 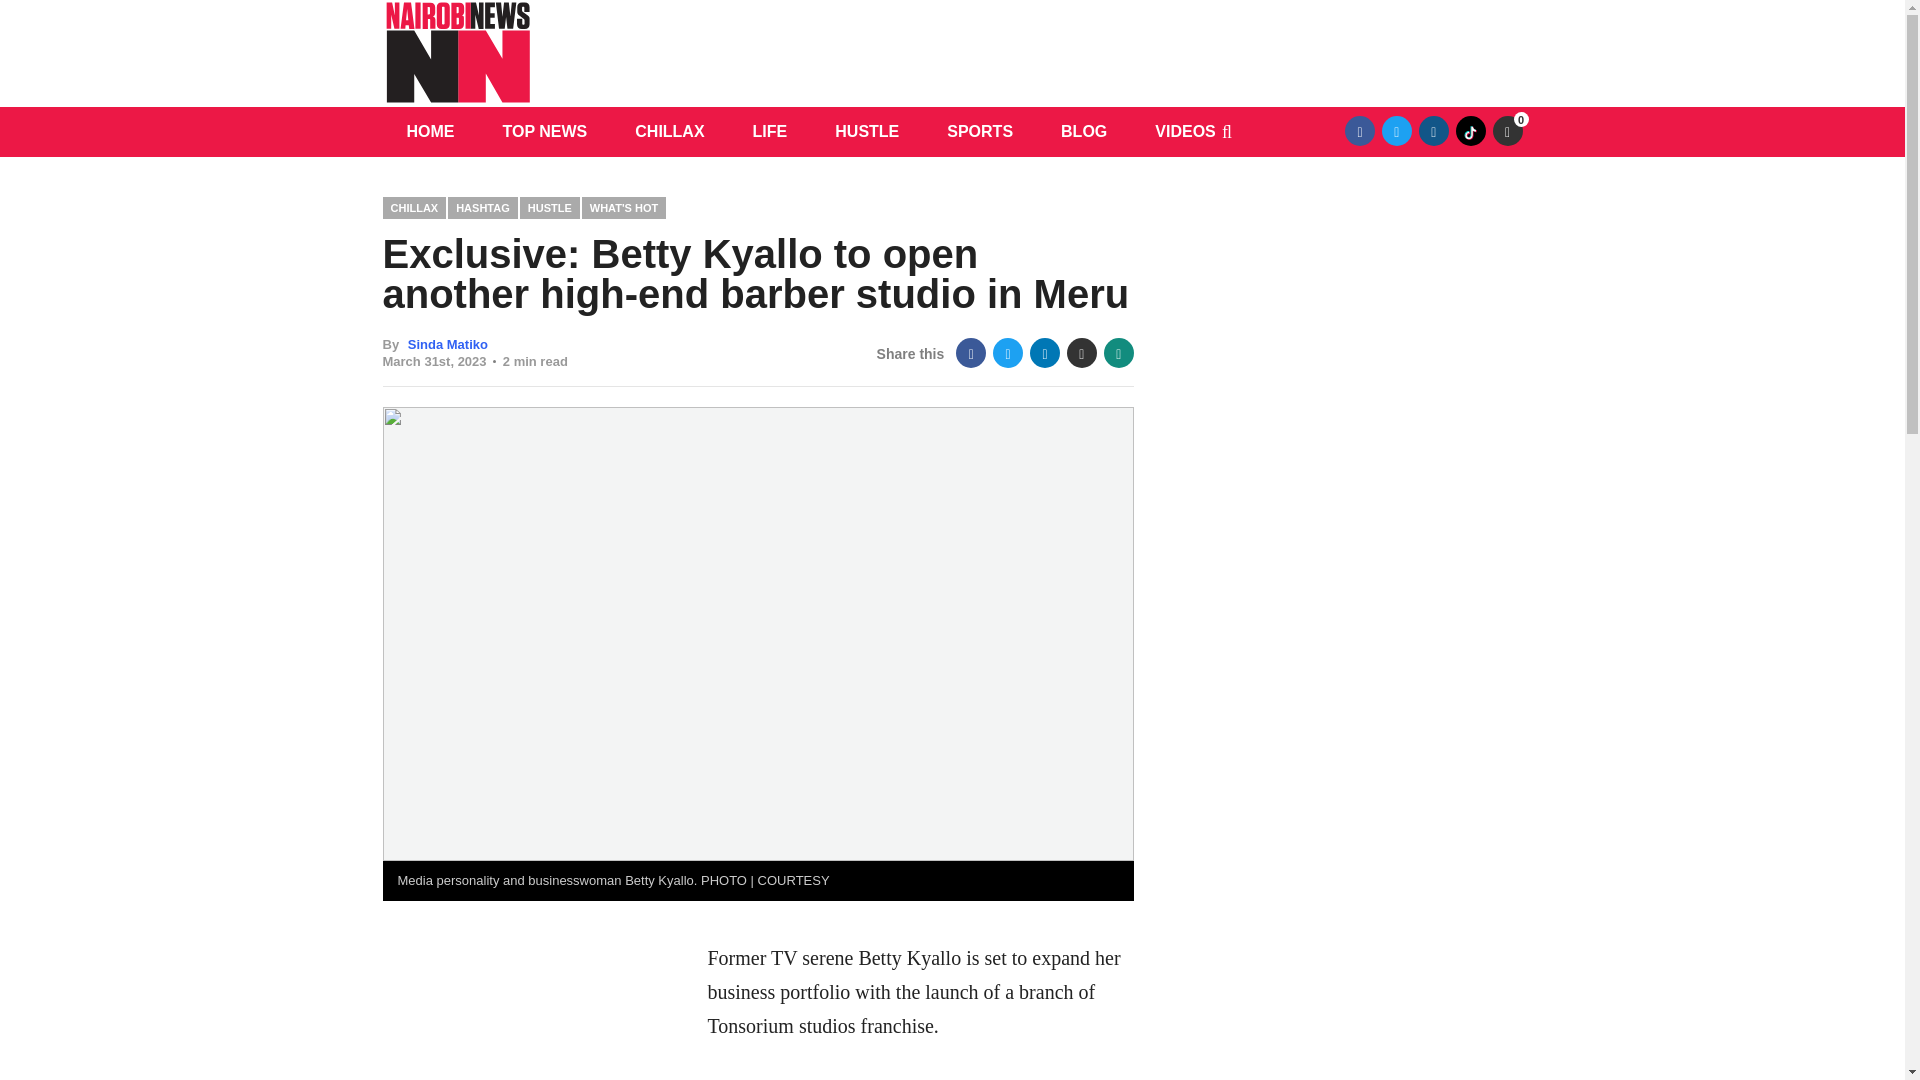 What do you see at coordinates (971, 353) in the screenshot?
I see `Facebook` at bounding box center [971, 353].